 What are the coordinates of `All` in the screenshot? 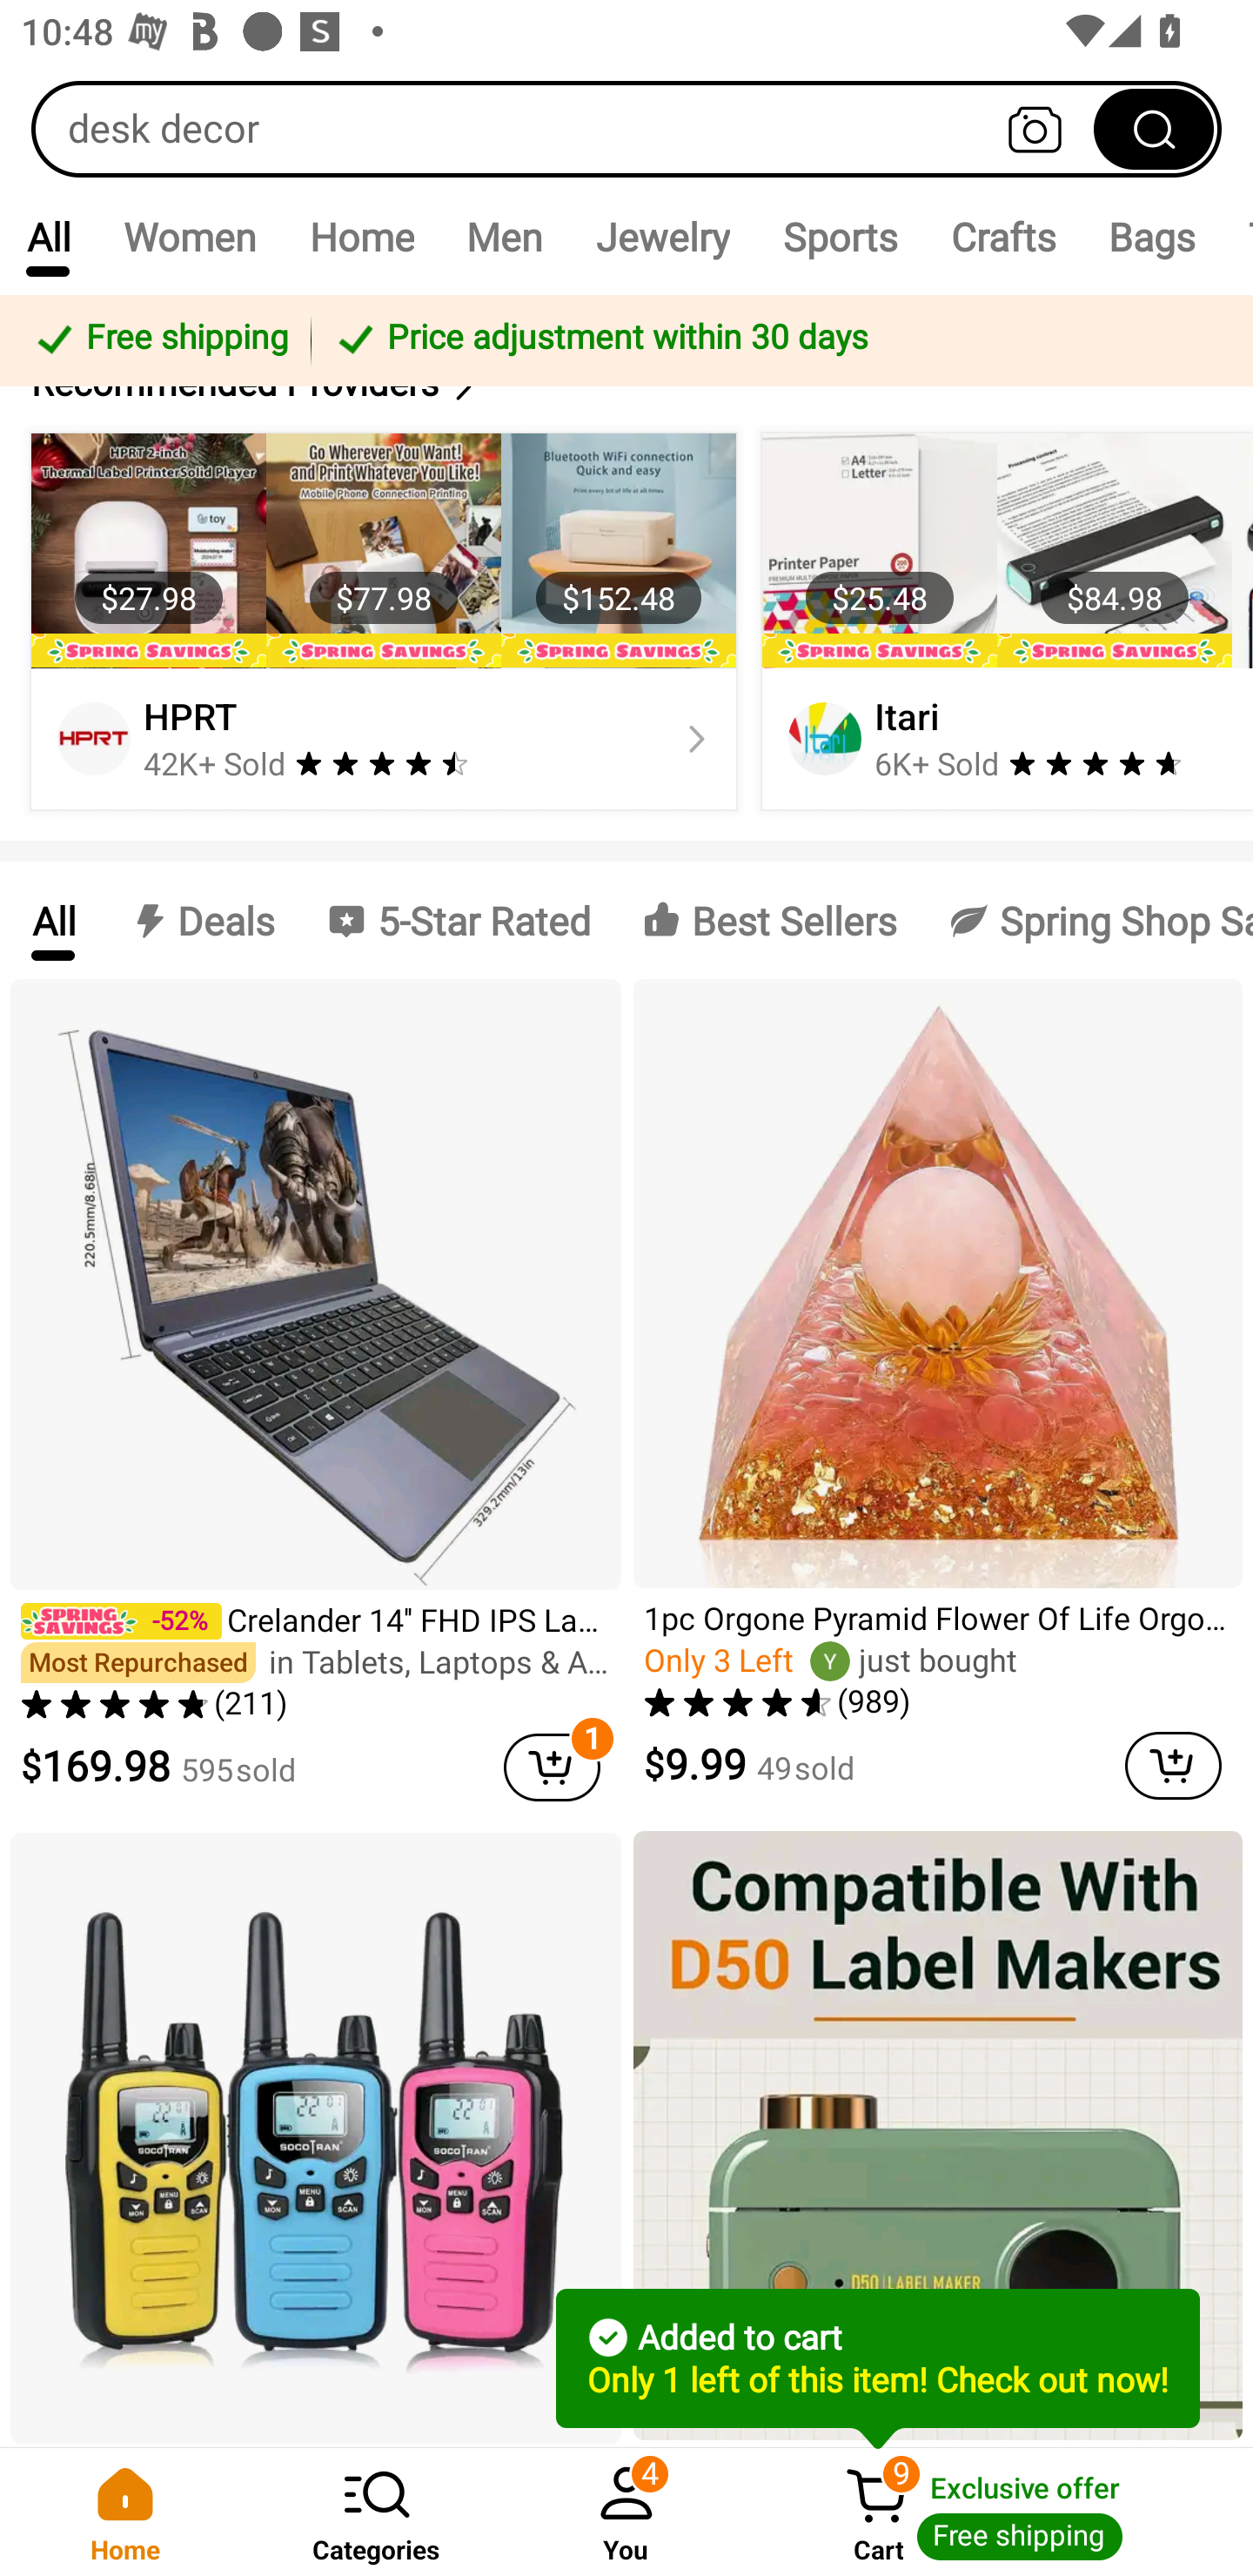 It's located at (48, 237).